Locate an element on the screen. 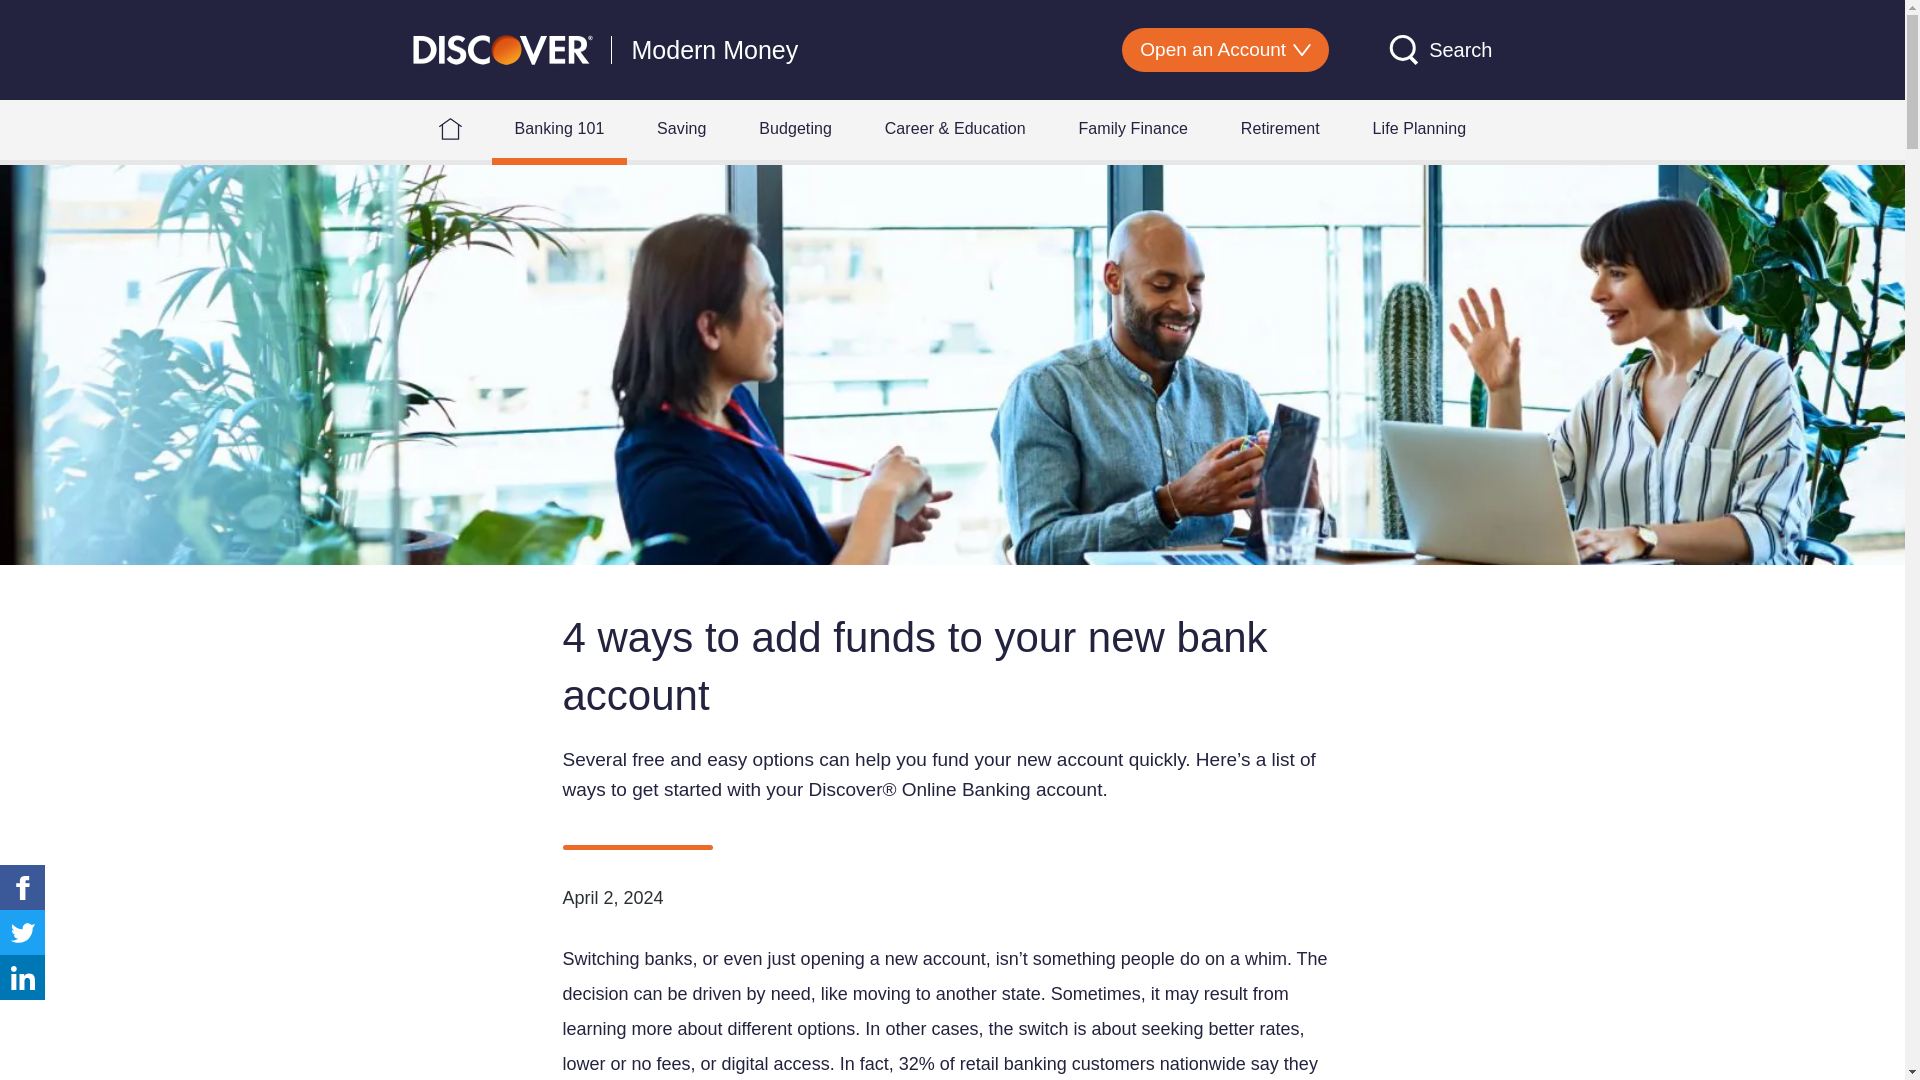 This screenshot has height=1080, width=1920. Life Planning is located at coordinates (1419, 128).